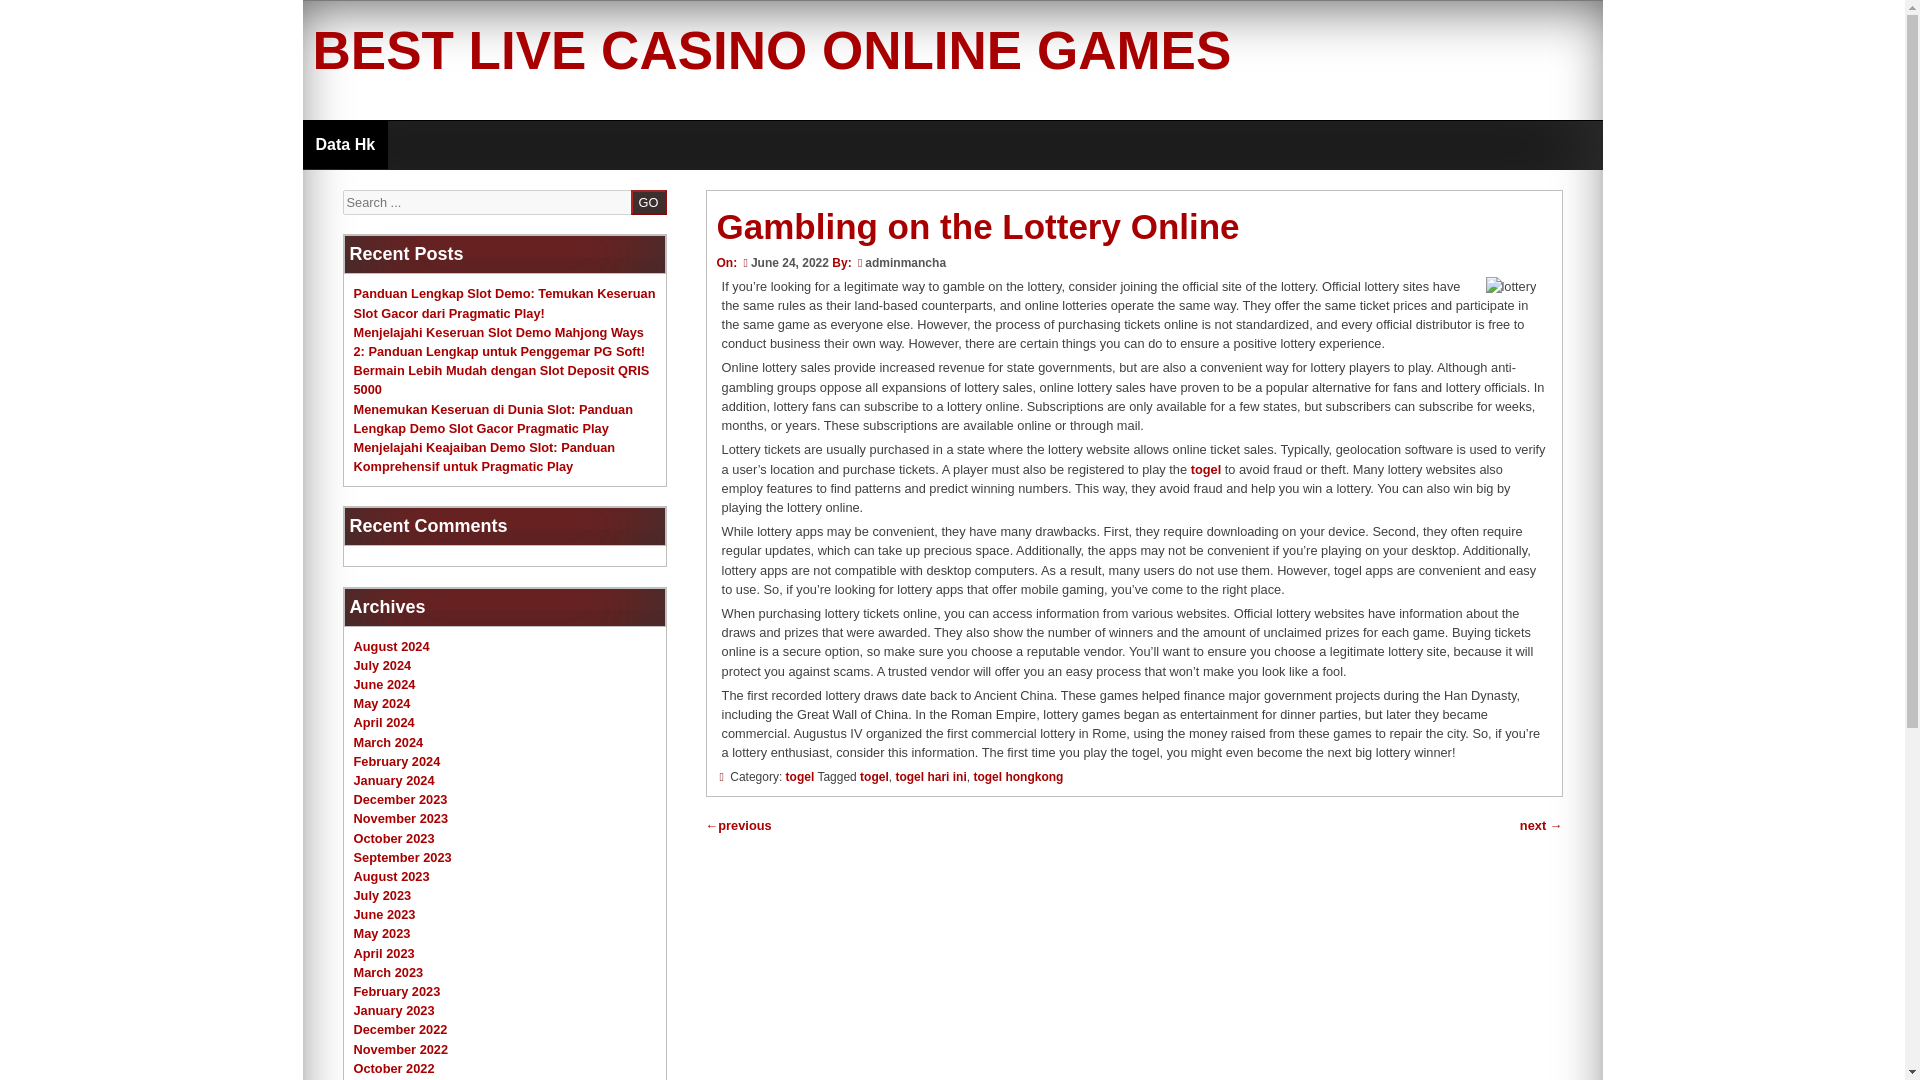 Image resolution: width=1920 pixels, height=1080 pixels. What do you see at coordinates (384, 954) in the screenshot?
I see `April 2023` at bounding box center [384, 954].